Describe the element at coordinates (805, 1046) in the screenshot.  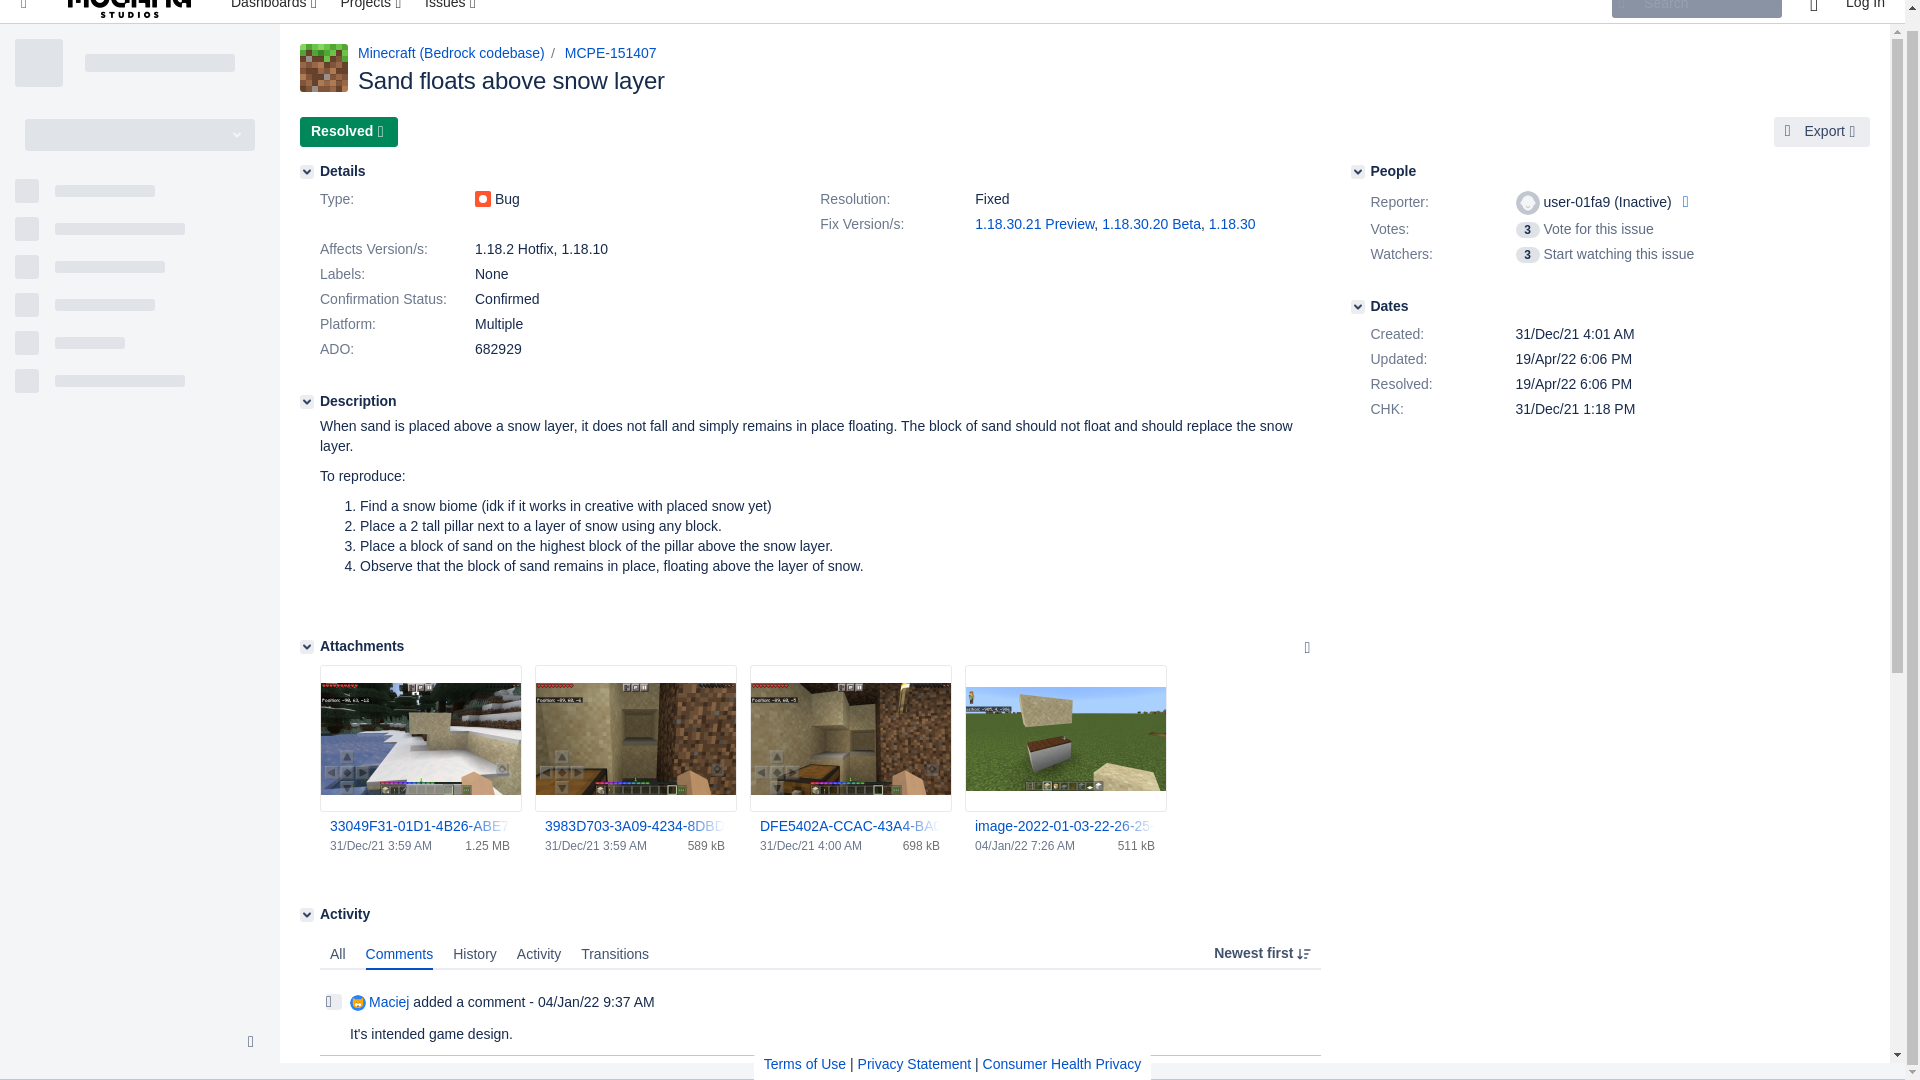
I see `Terms of Use` at that location.